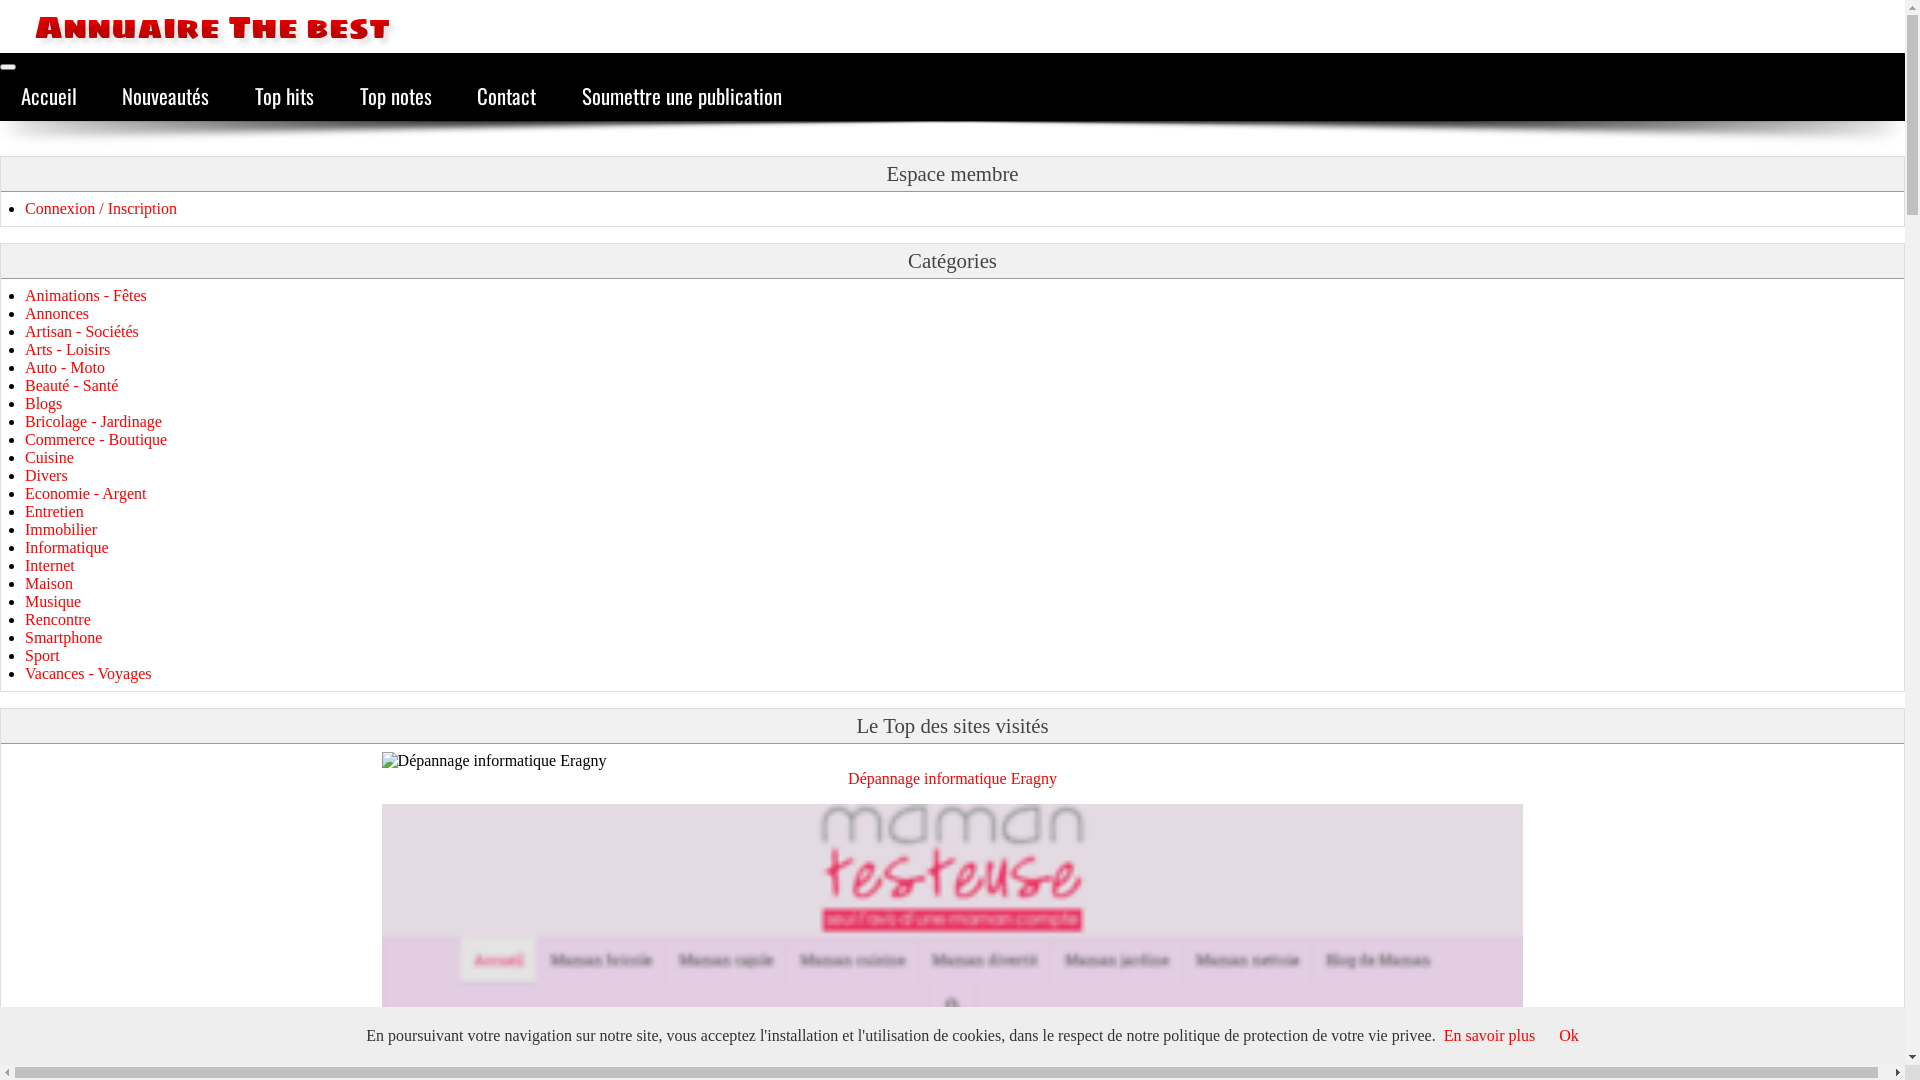 Image resolution: width=1920 pixels, height=1080 pixels. What do you see at coordinates (8, 67) in the screenshot?
I see `Toggle navigation` at bounding box center [8, 67].